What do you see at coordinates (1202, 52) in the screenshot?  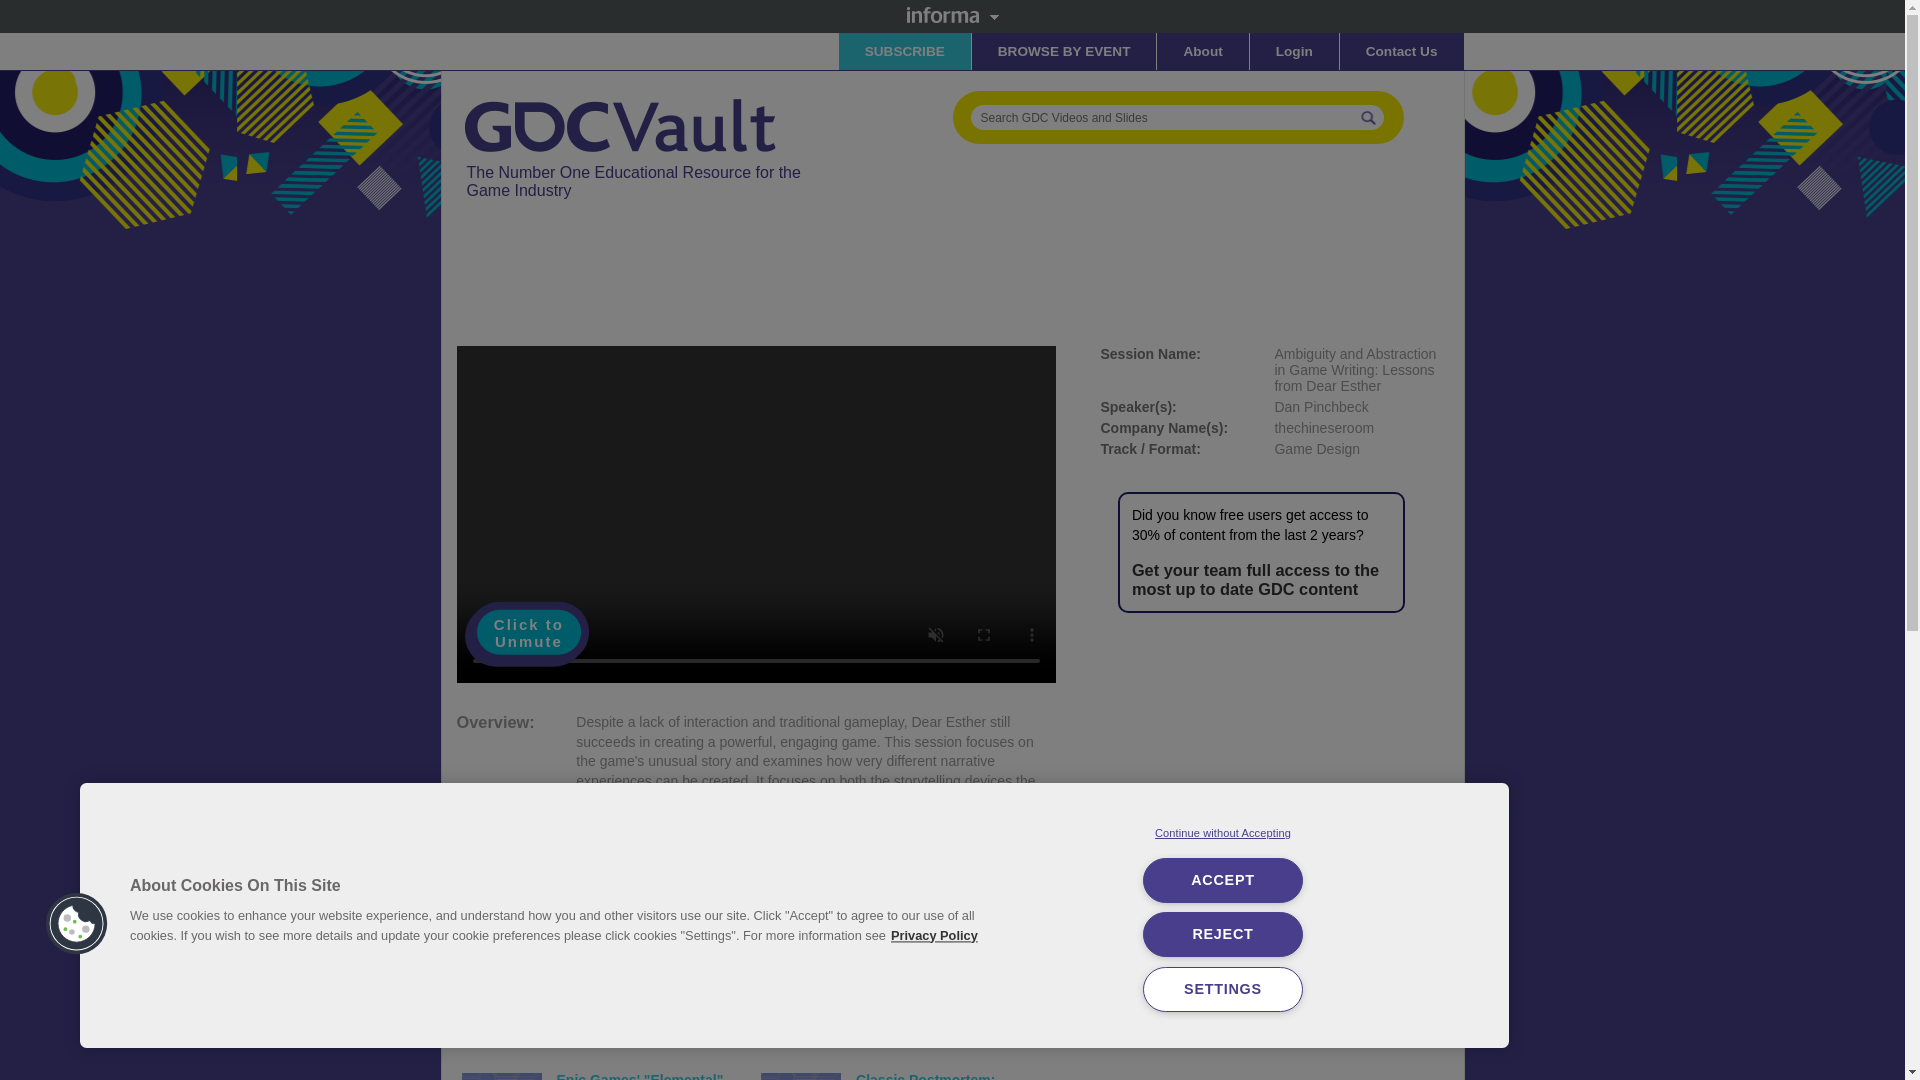 I see `About` at bounding box center [1202, 52].